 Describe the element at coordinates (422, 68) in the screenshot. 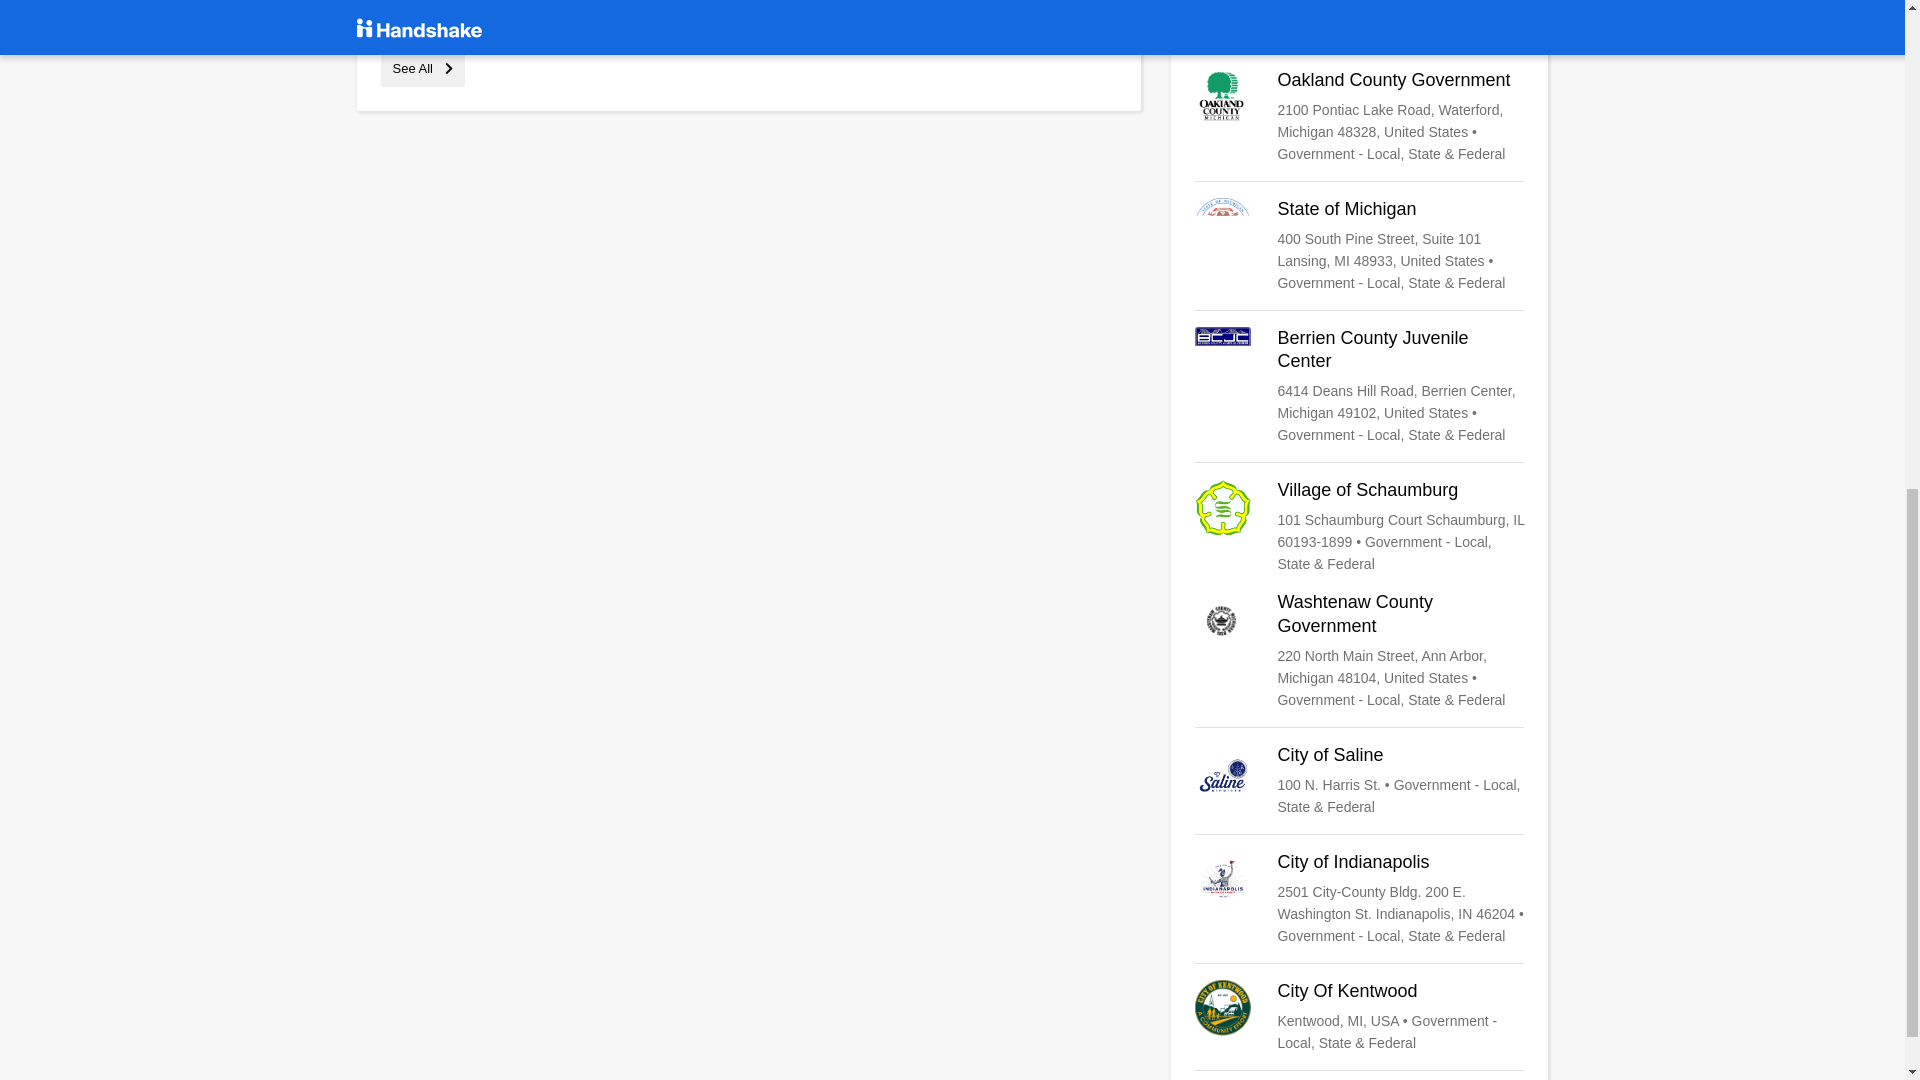

I see `See All` at that location.